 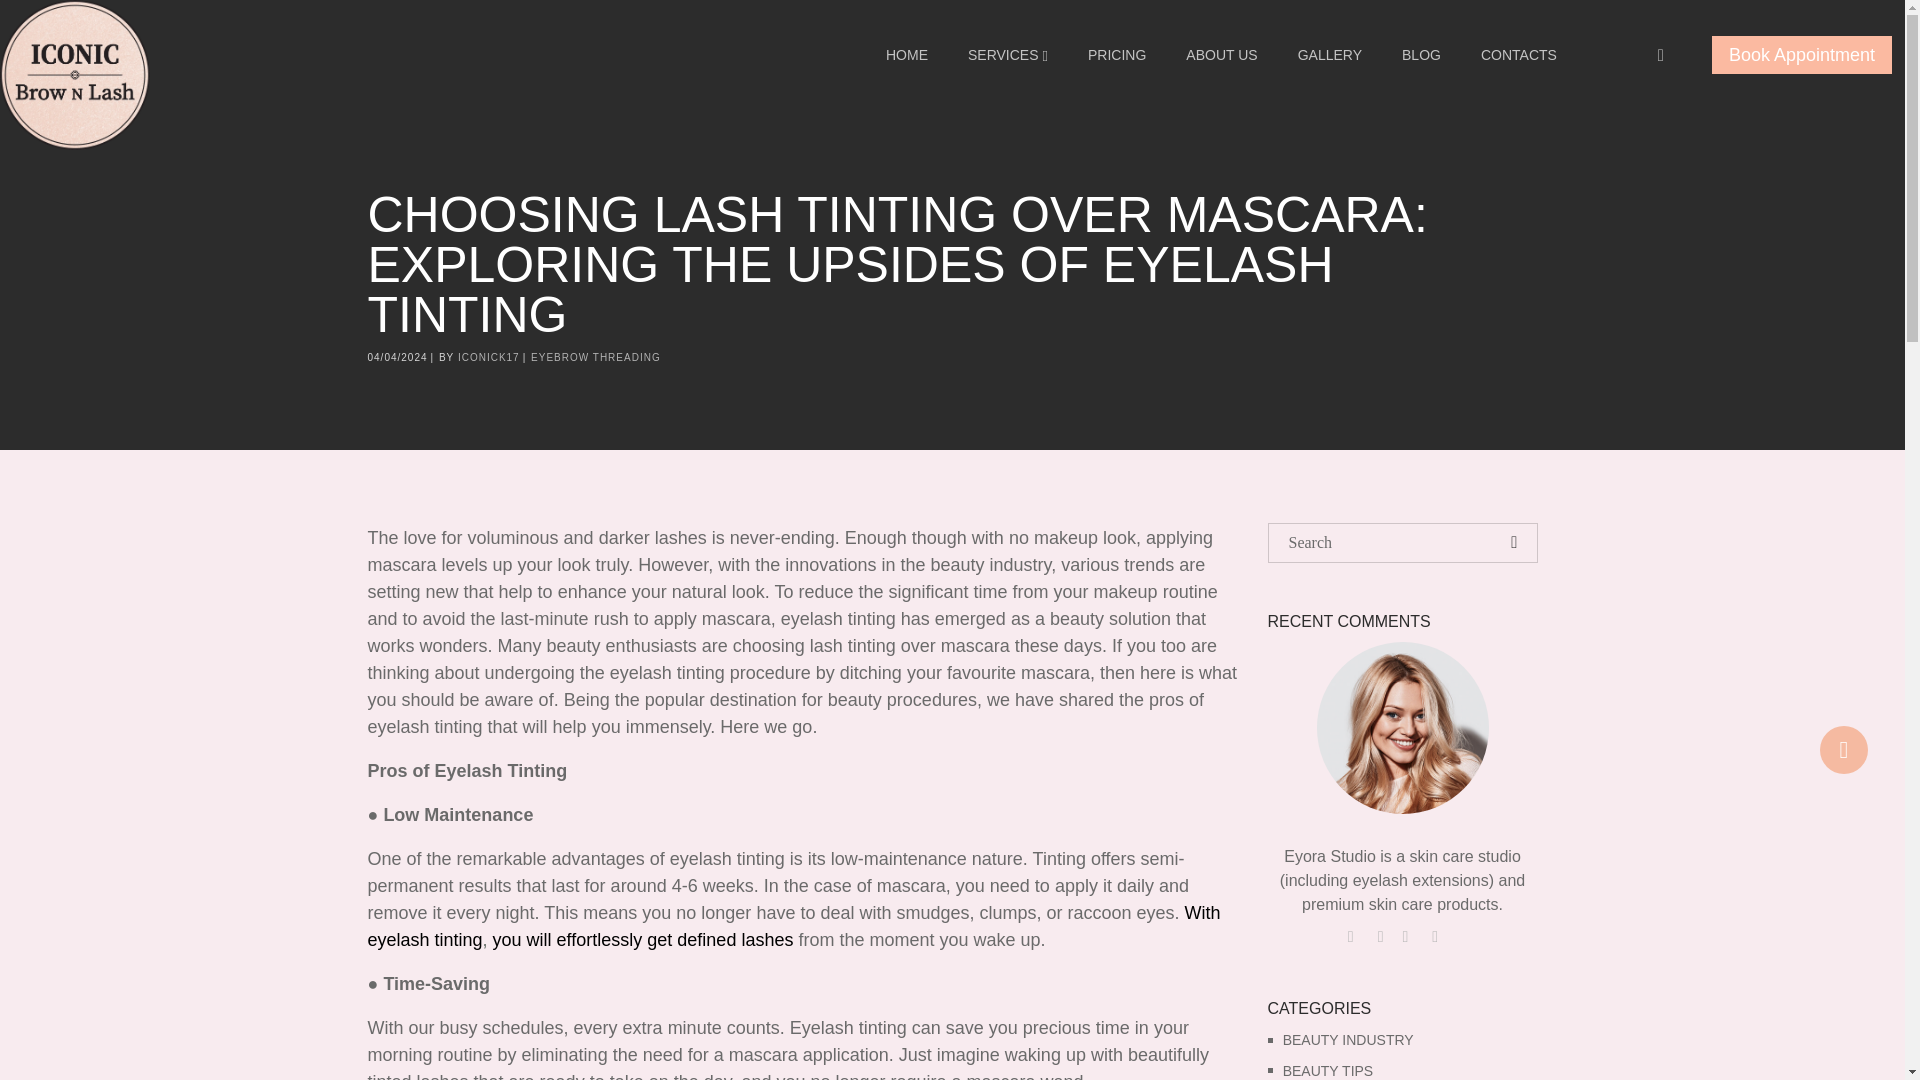 I want to click on CONTACTS, so click(x=1518, y=54).